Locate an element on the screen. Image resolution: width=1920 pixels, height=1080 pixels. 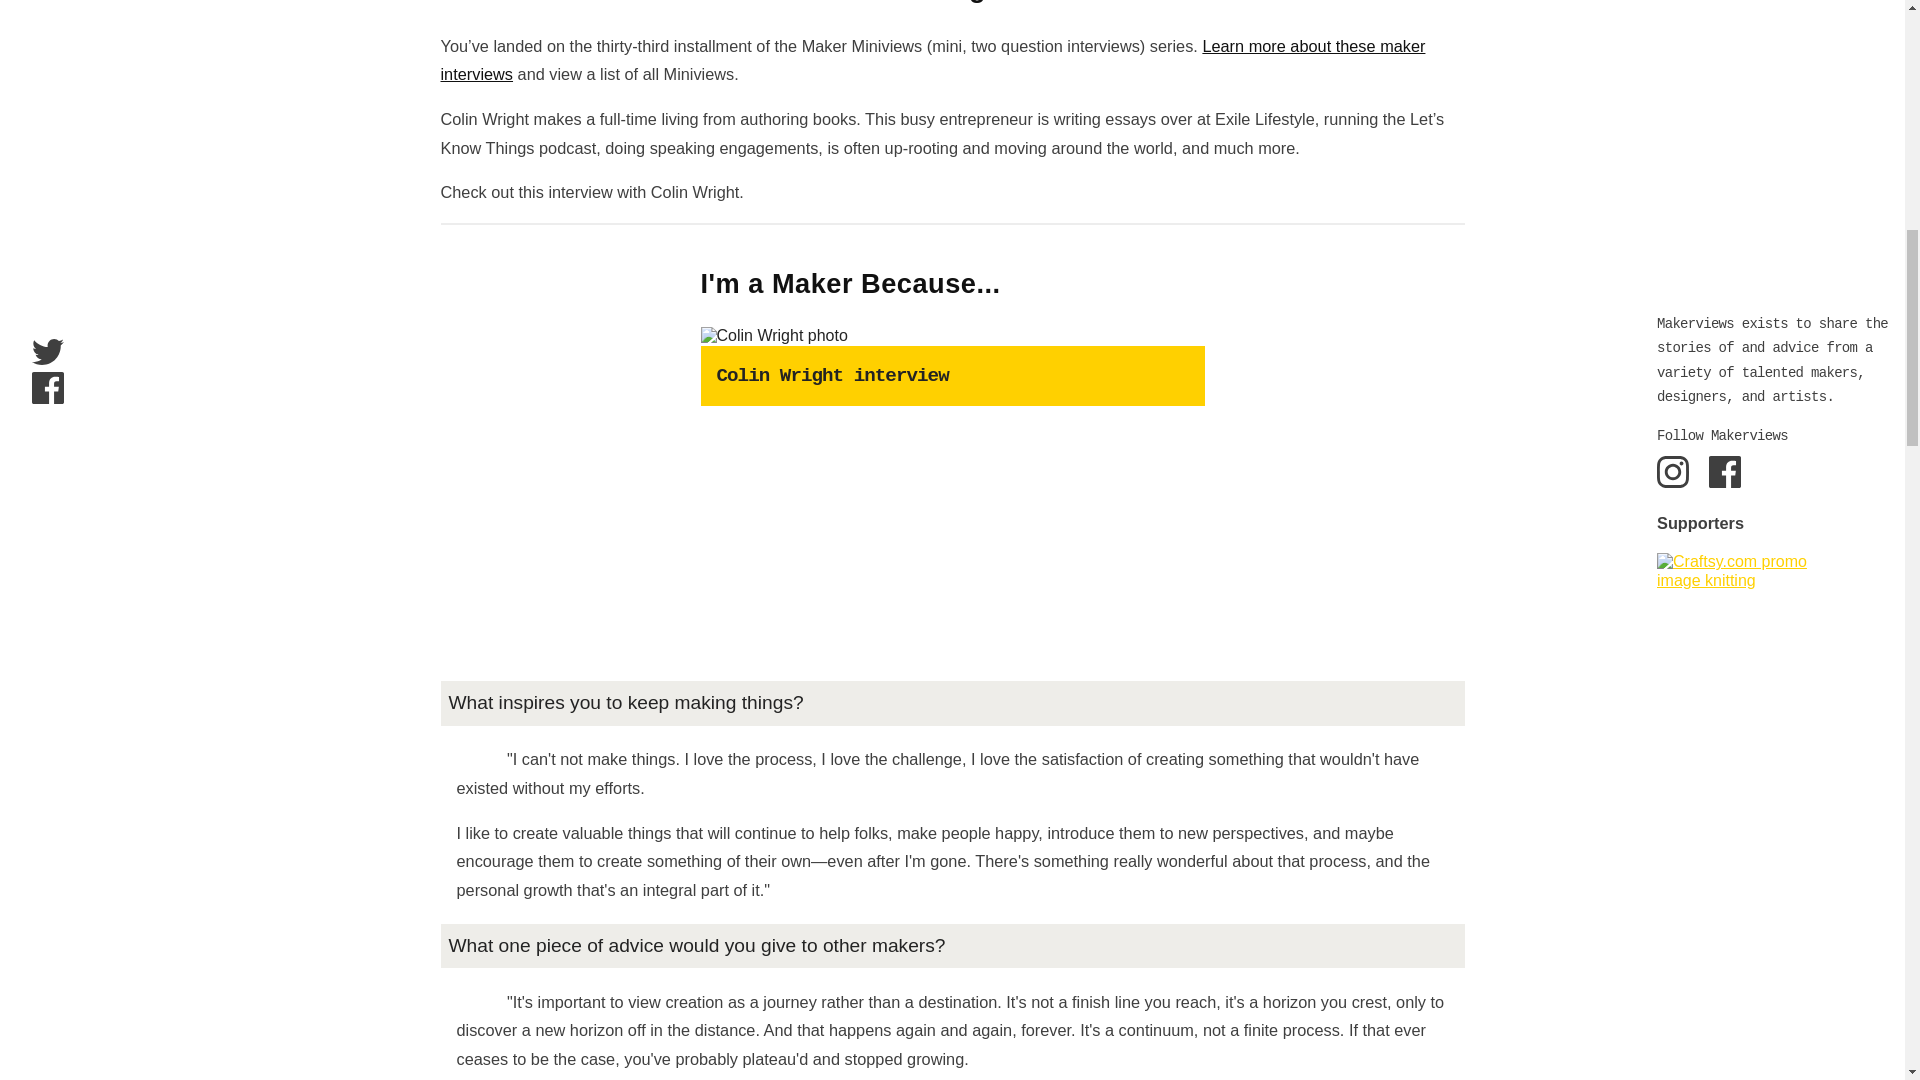
Learn more about these maker interviews is located at coordinates (932, 60).